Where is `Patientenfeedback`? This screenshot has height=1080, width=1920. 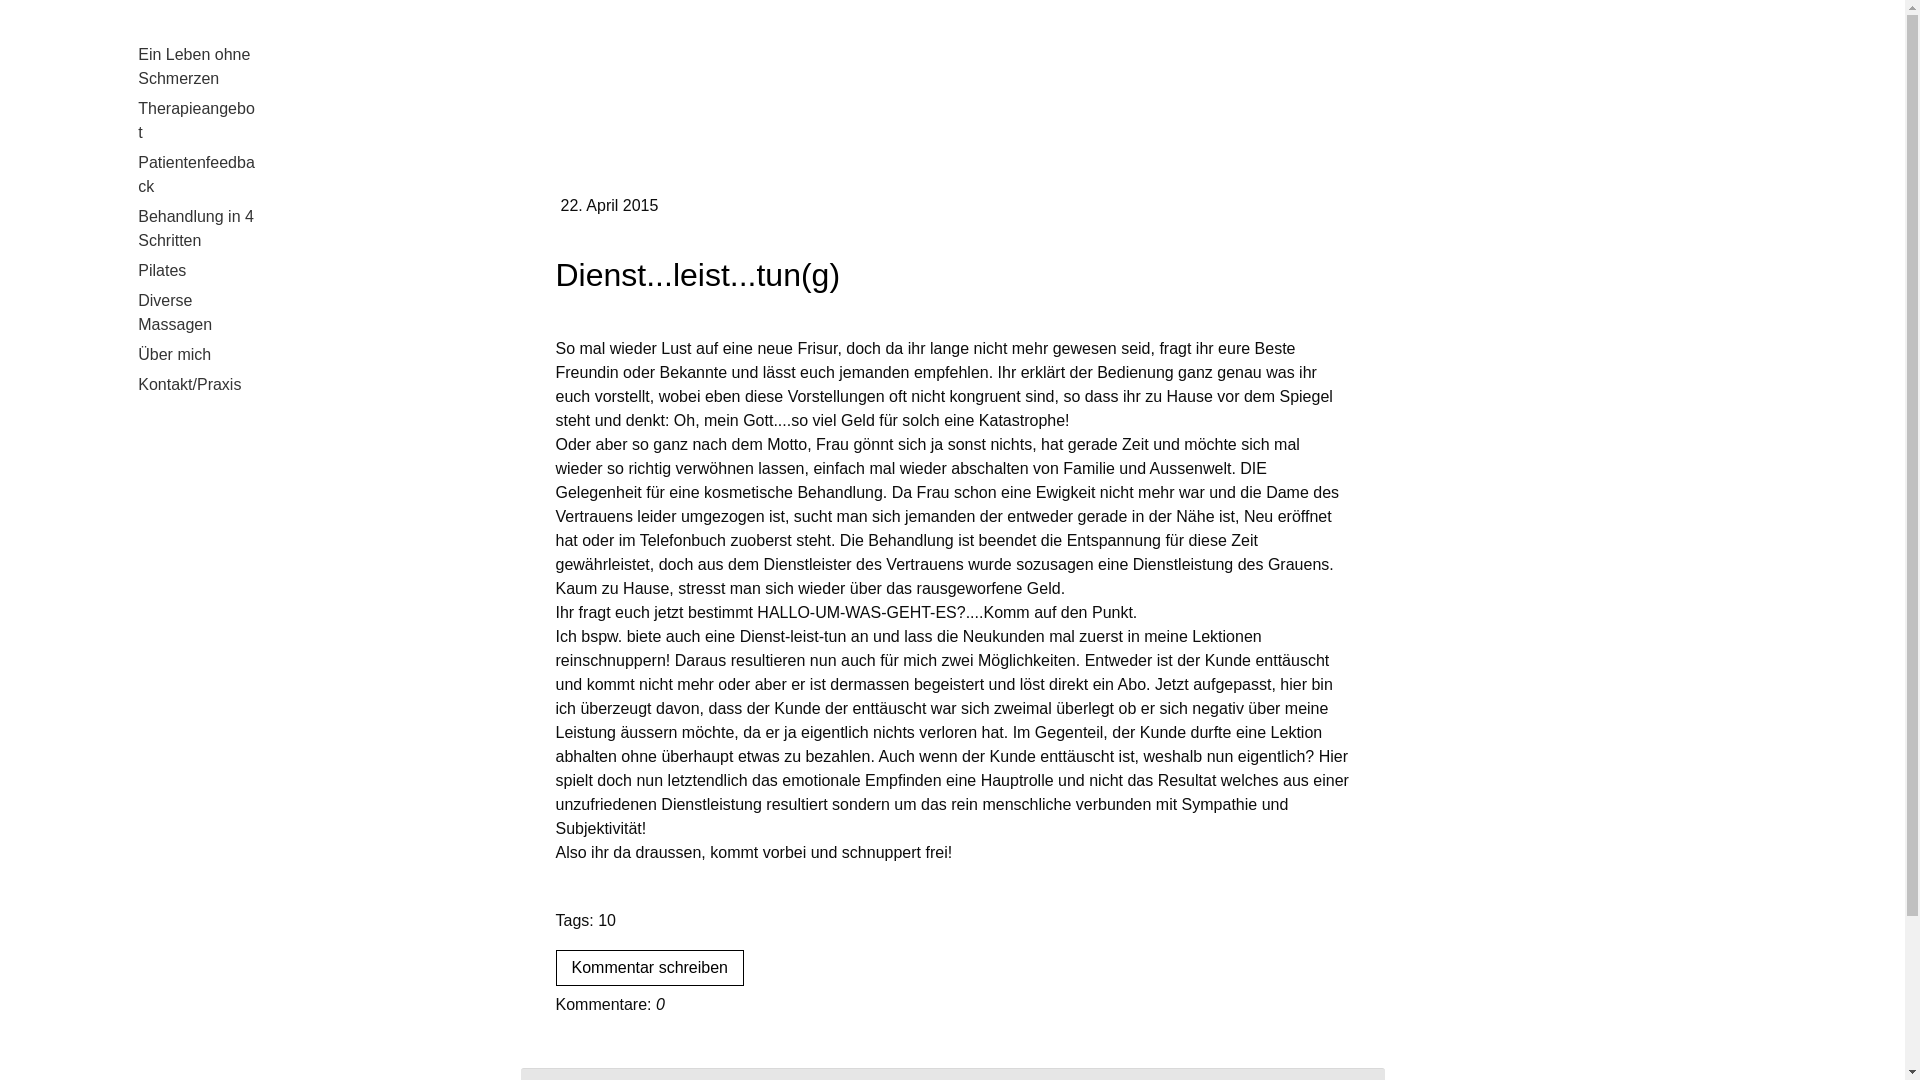
Patientenfeedback is located at coordinates (195, 175).